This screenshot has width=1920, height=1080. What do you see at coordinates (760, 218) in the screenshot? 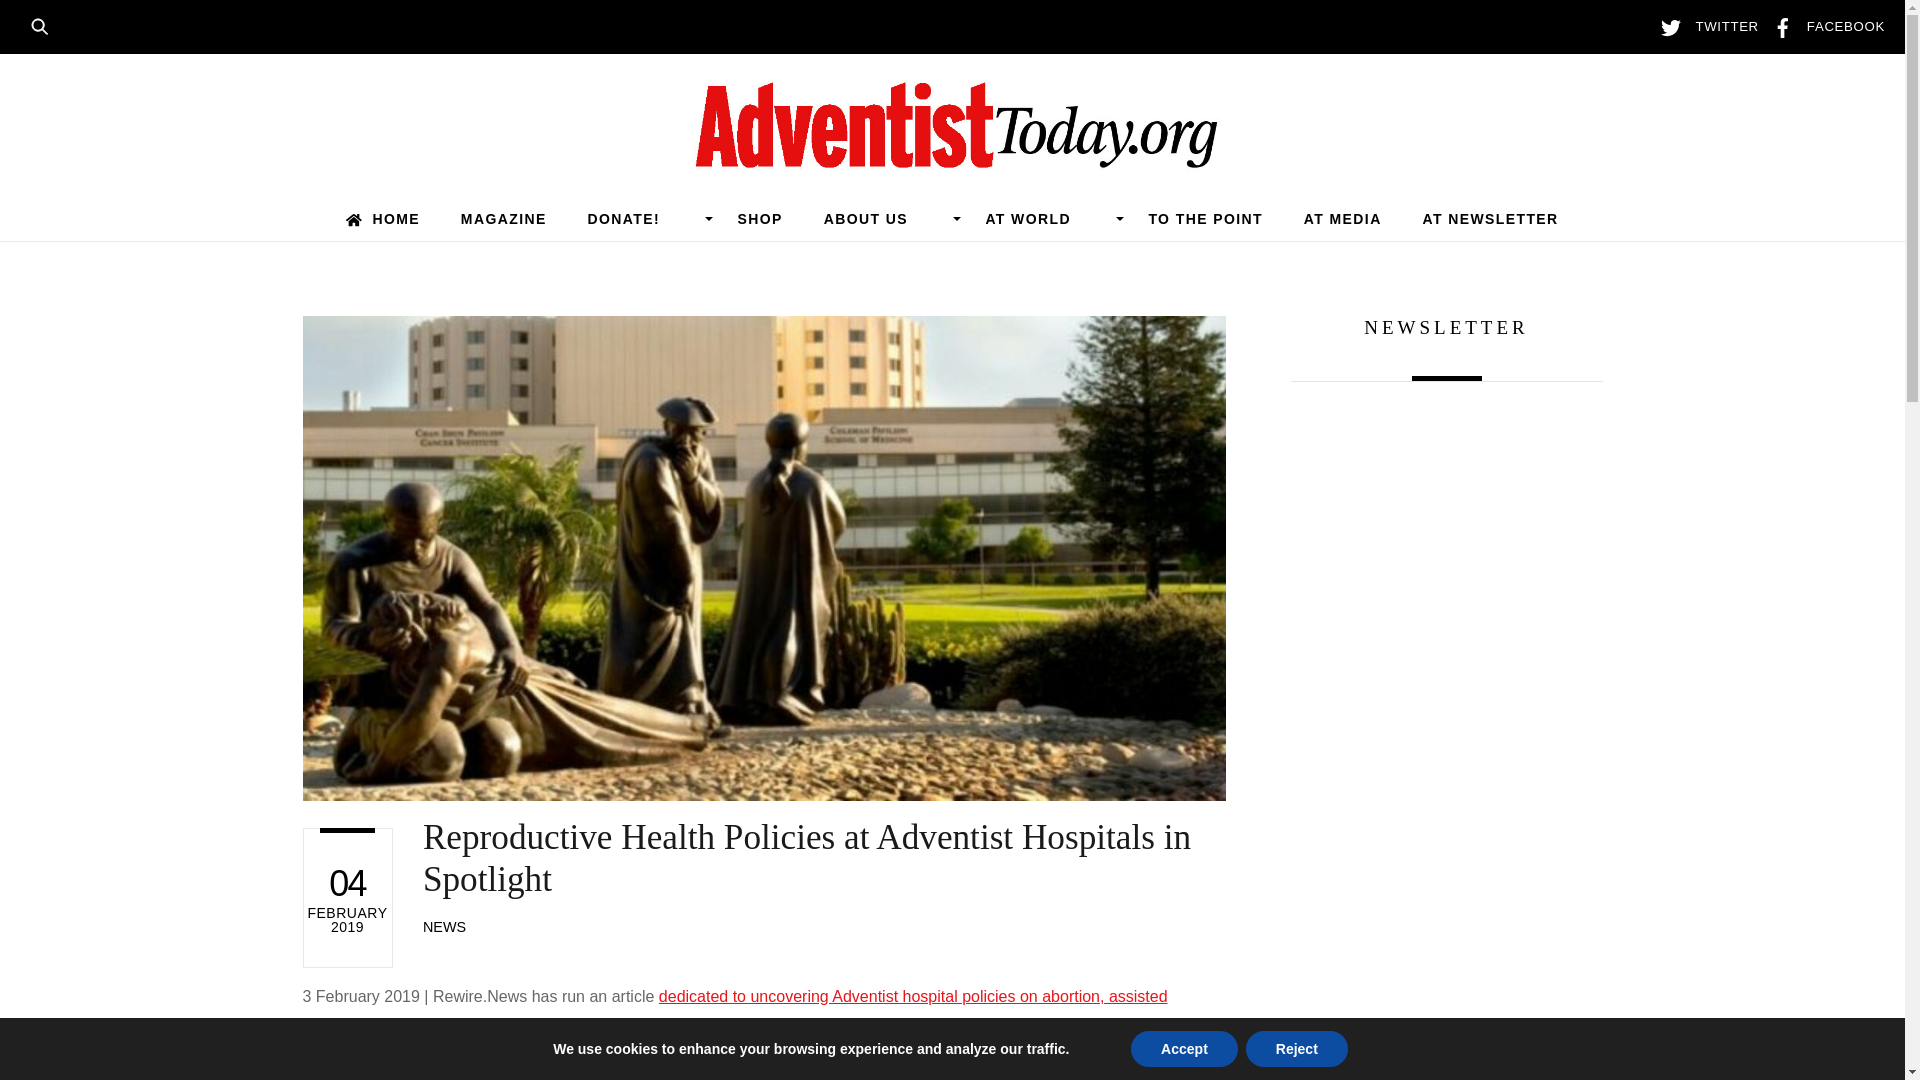
I see `SHOP` at bounding box center [760, 218].